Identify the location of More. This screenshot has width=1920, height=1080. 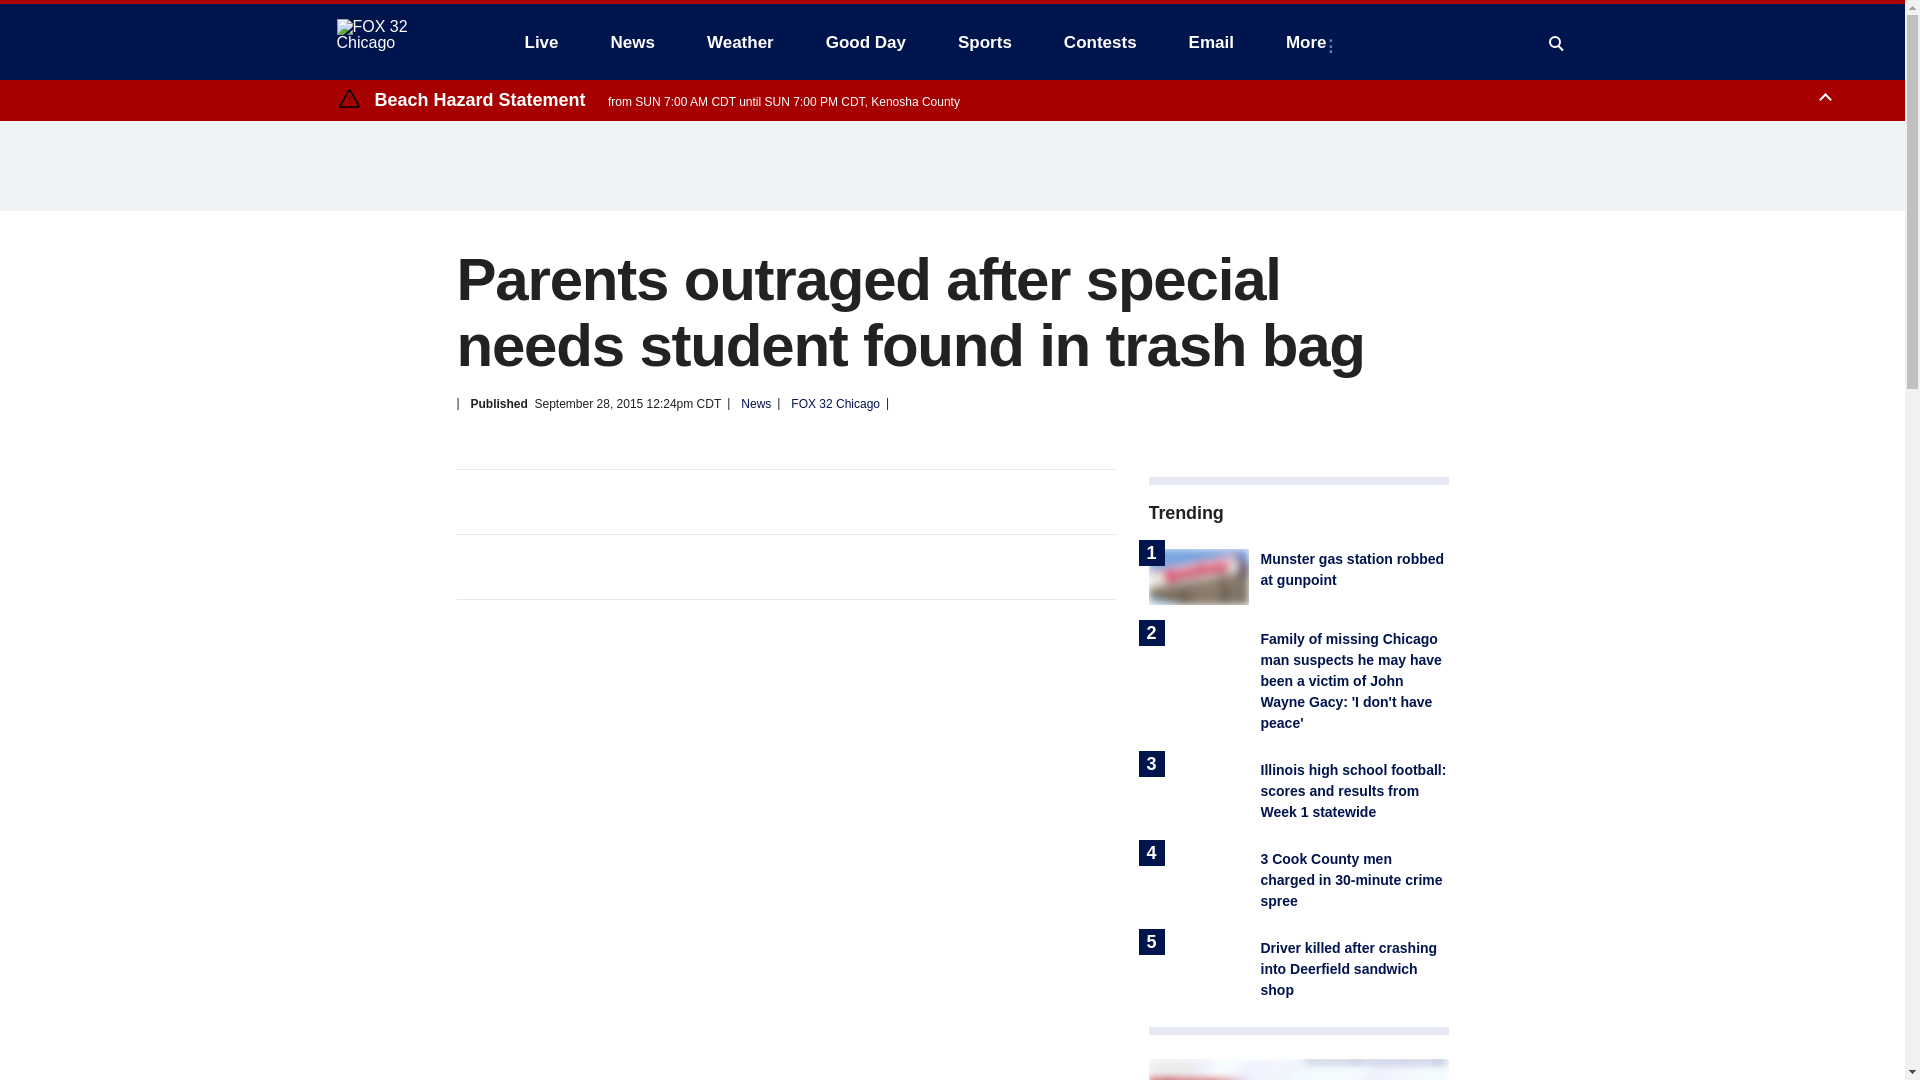
(1310, 42).